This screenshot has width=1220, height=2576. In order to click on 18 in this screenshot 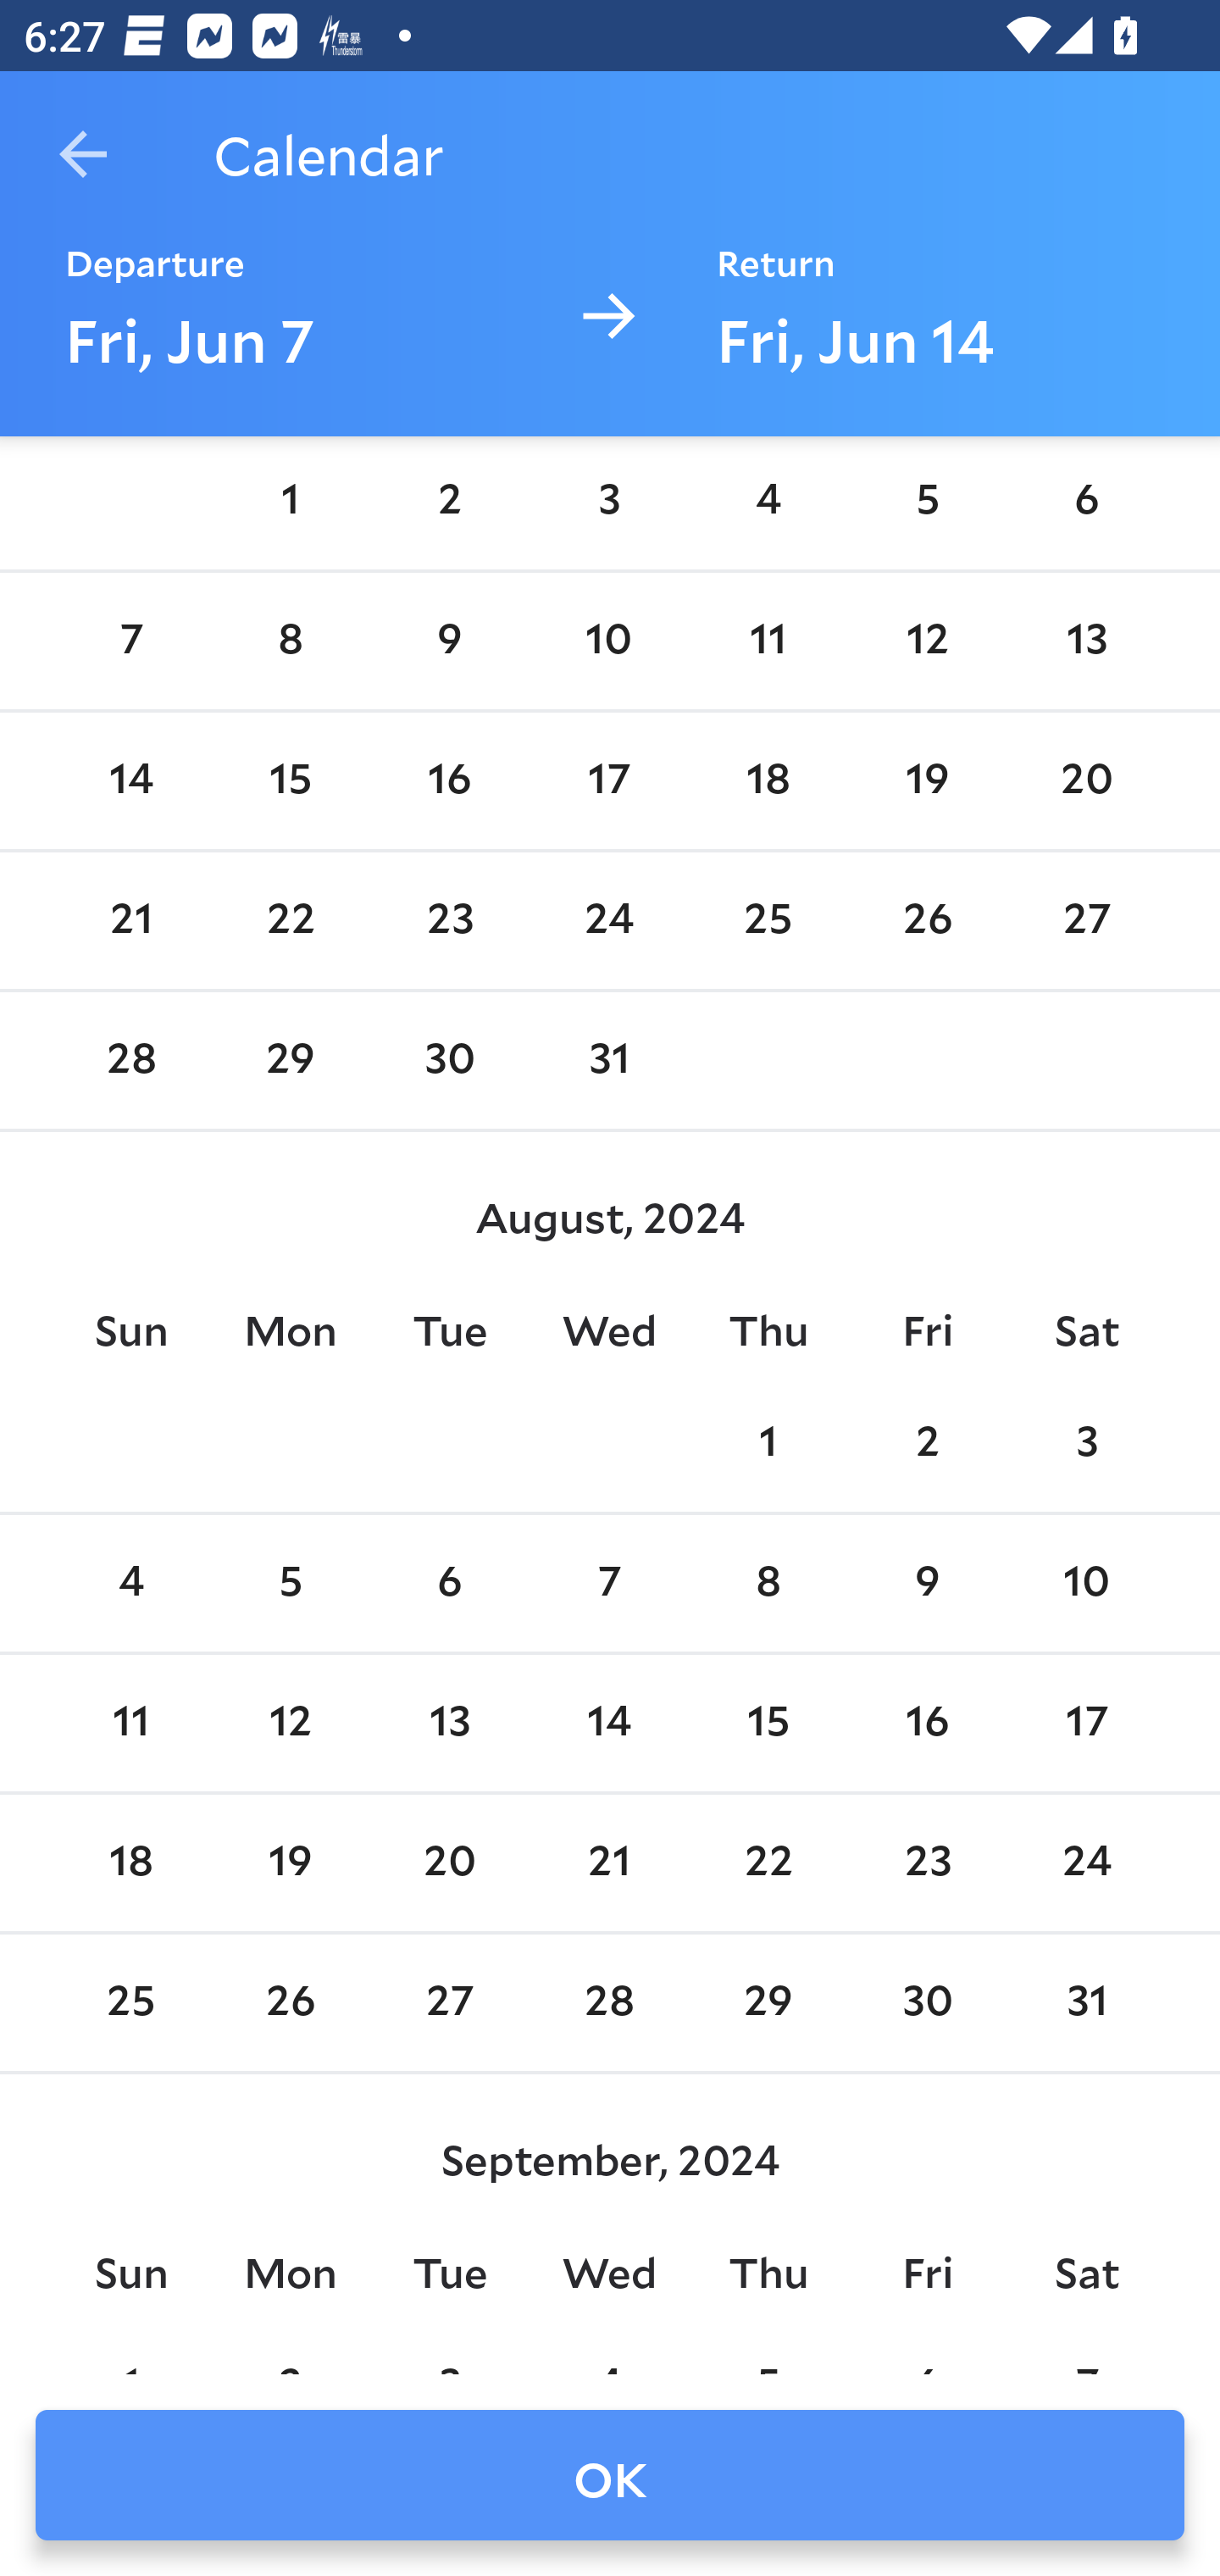, I will do `click(768, 780)`.